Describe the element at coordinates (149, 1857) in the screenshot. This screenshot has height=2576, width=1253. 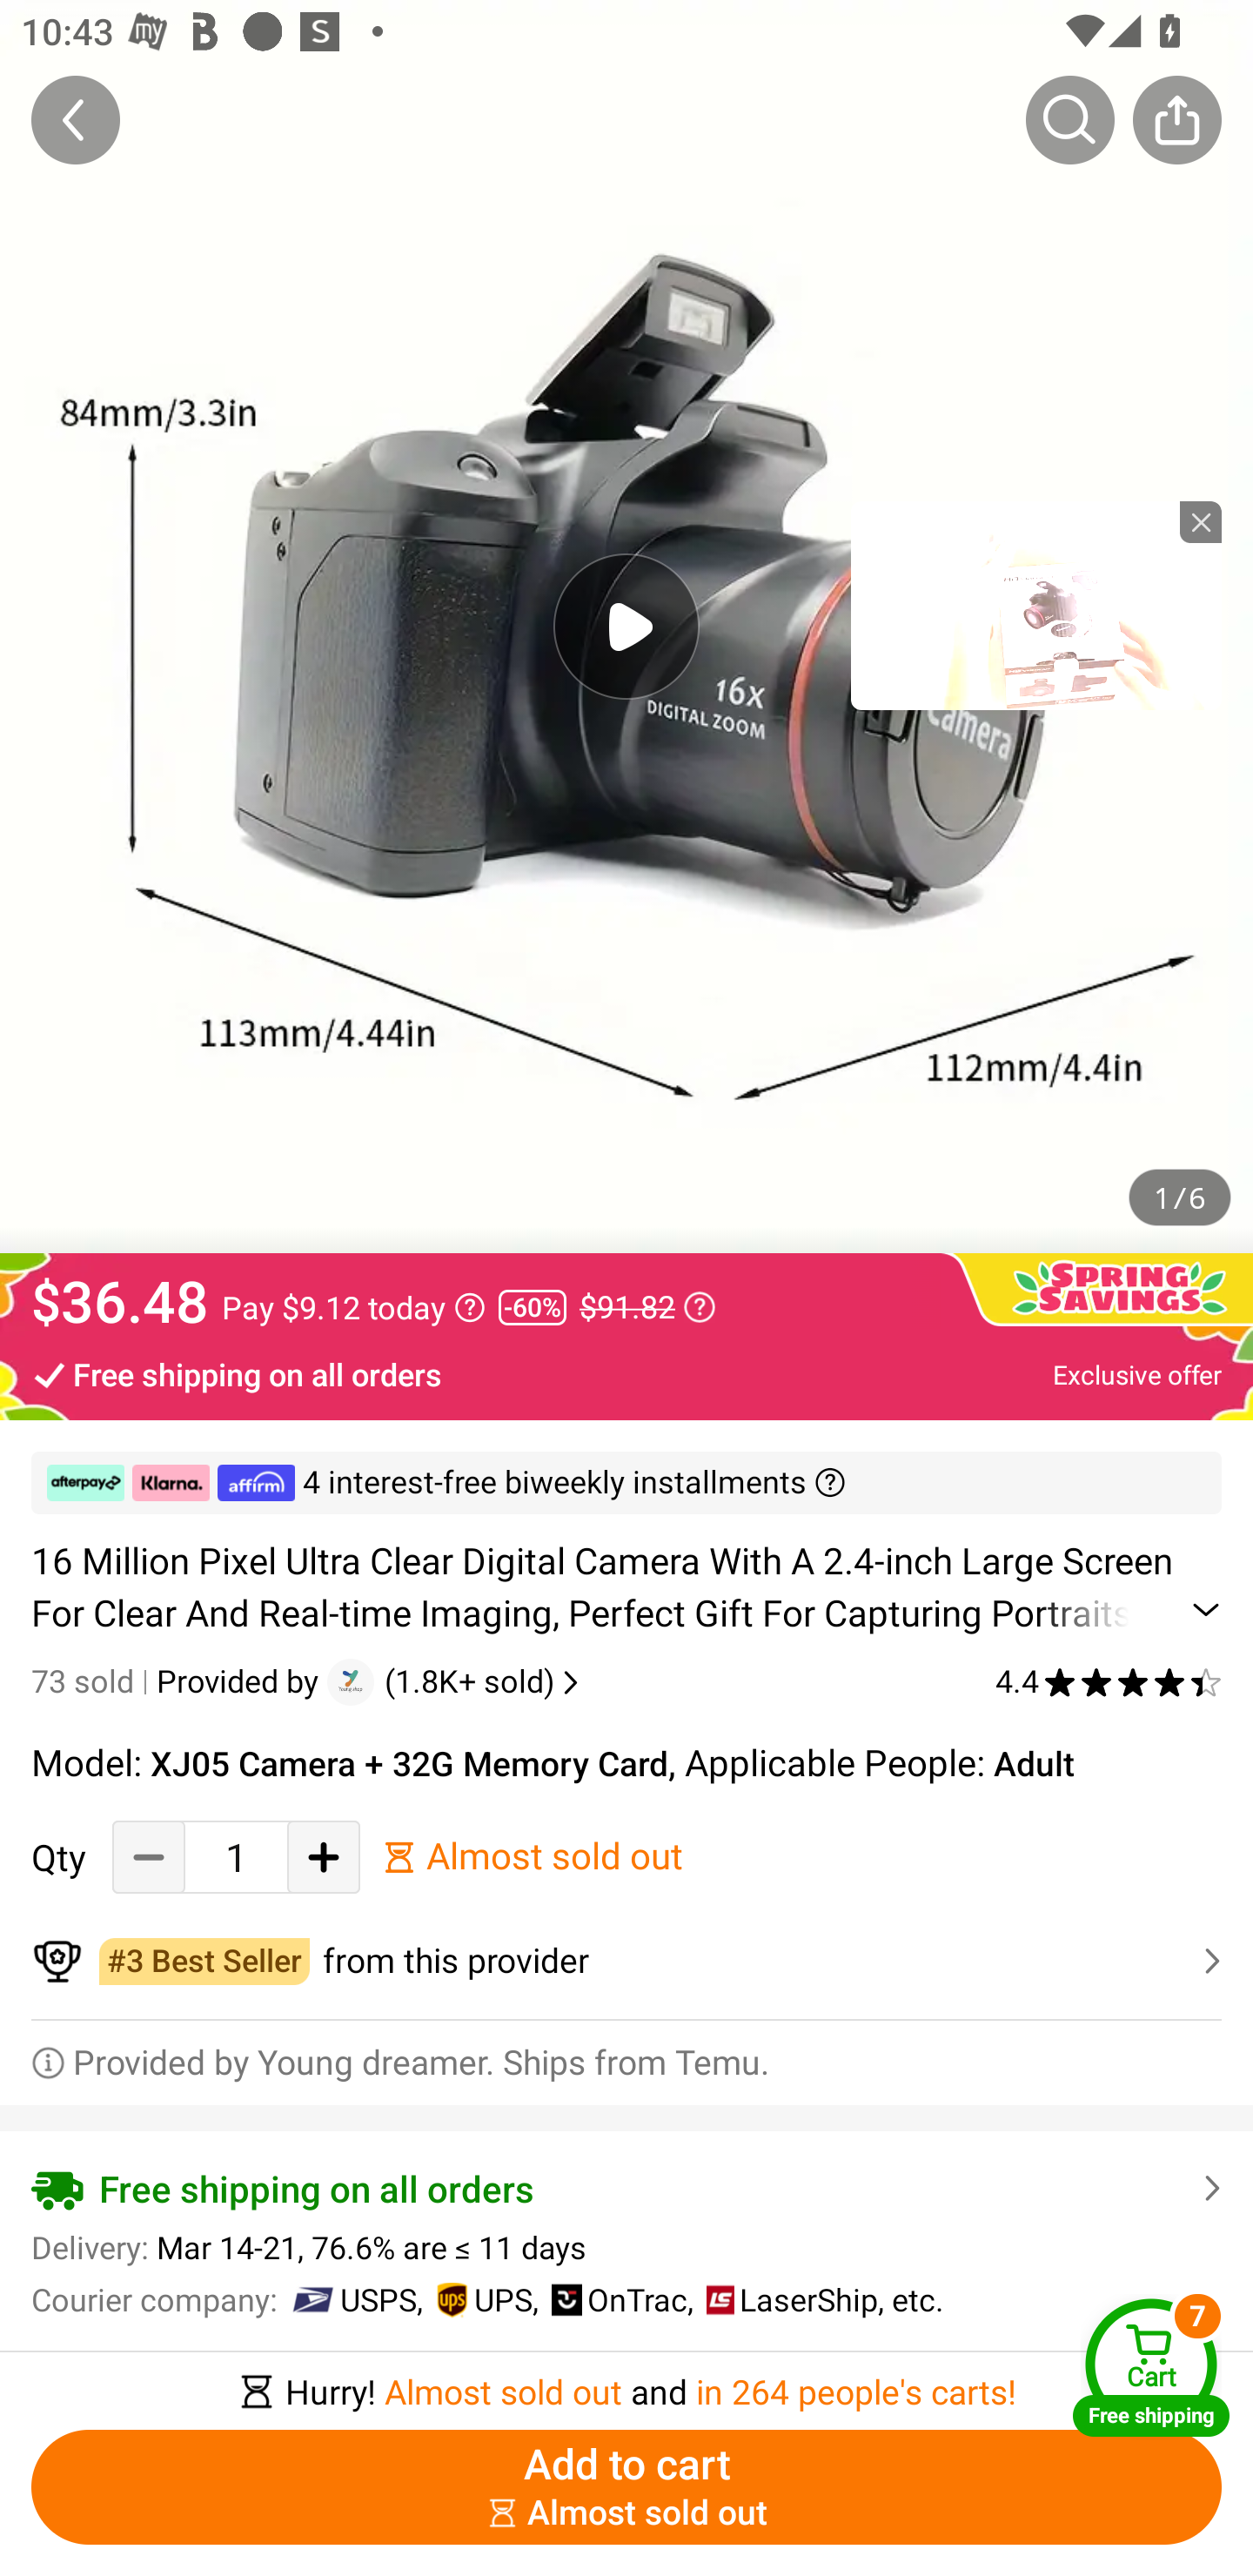
I see `Decrease Quantity Button` at that location.